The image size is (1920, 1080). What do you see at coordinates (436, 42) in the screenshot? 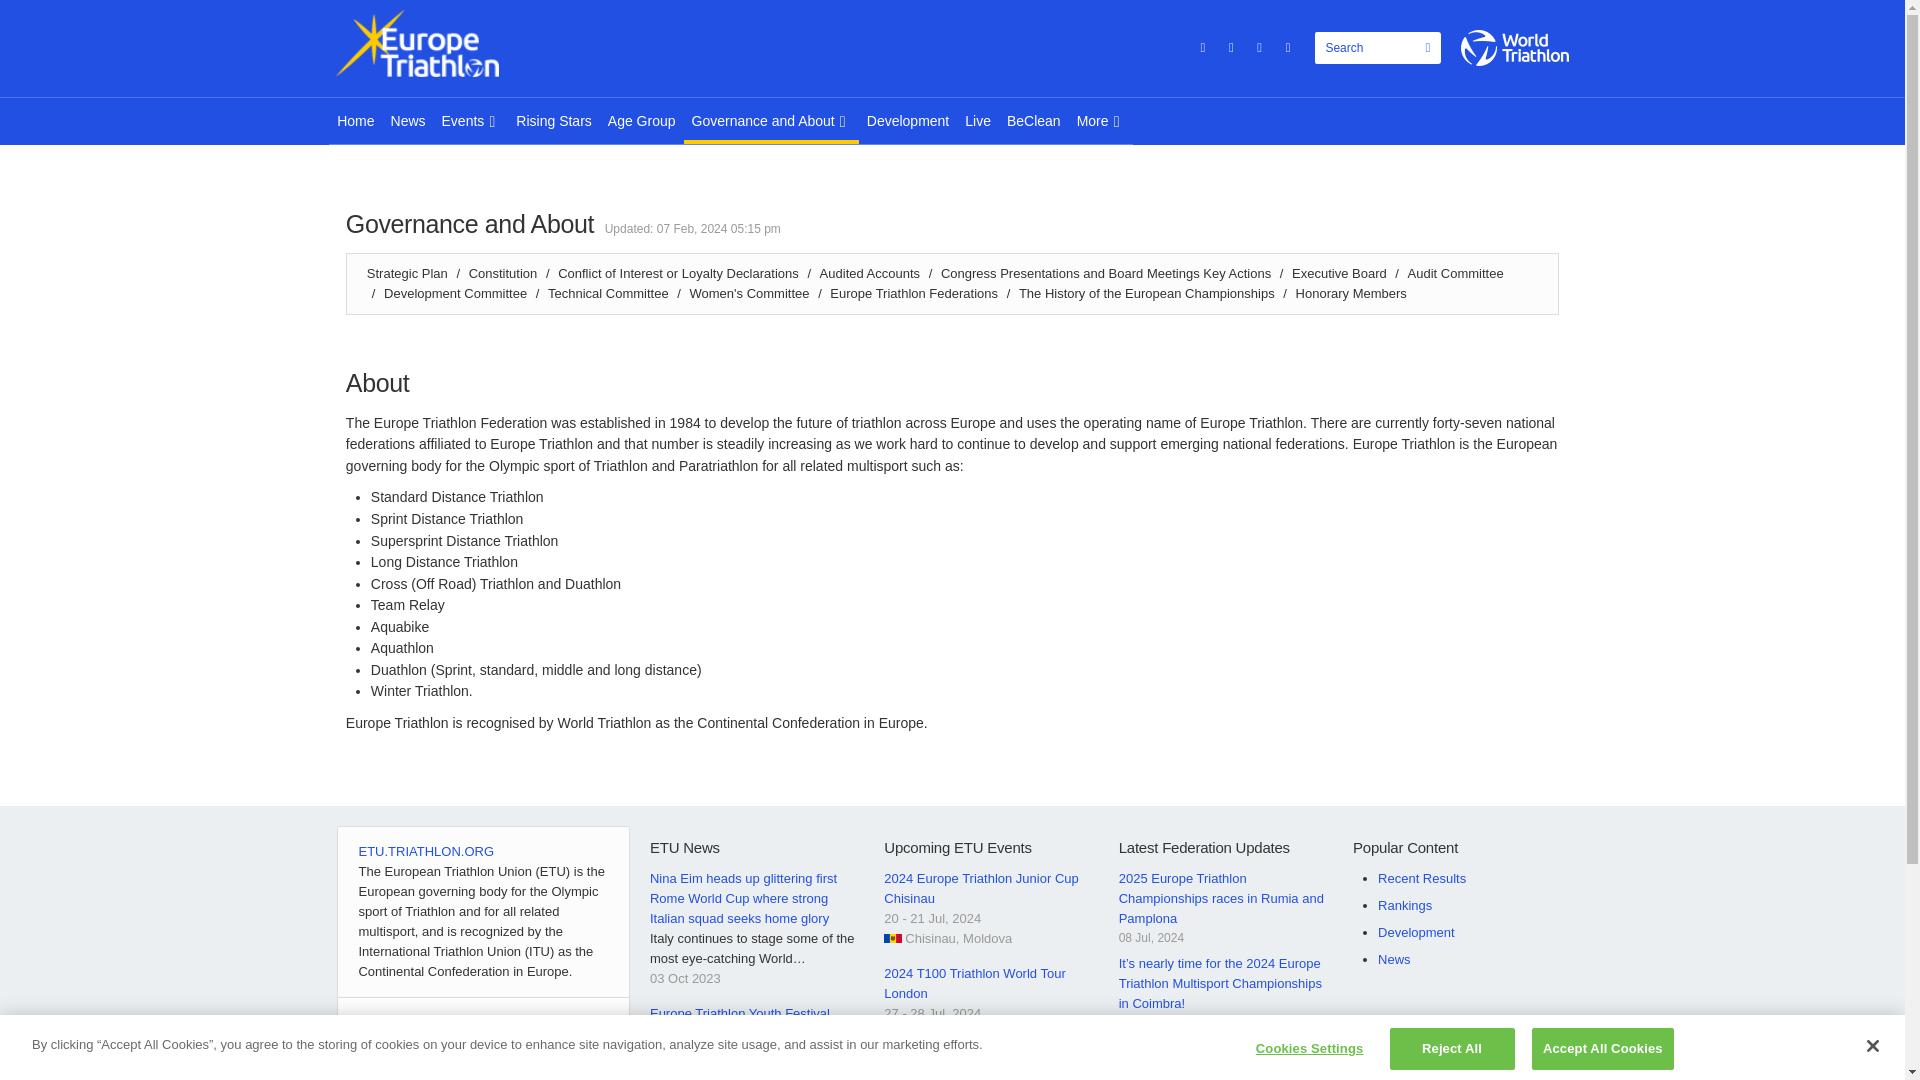
I see `Europe Triathlon` at bounding box center [436, 42].